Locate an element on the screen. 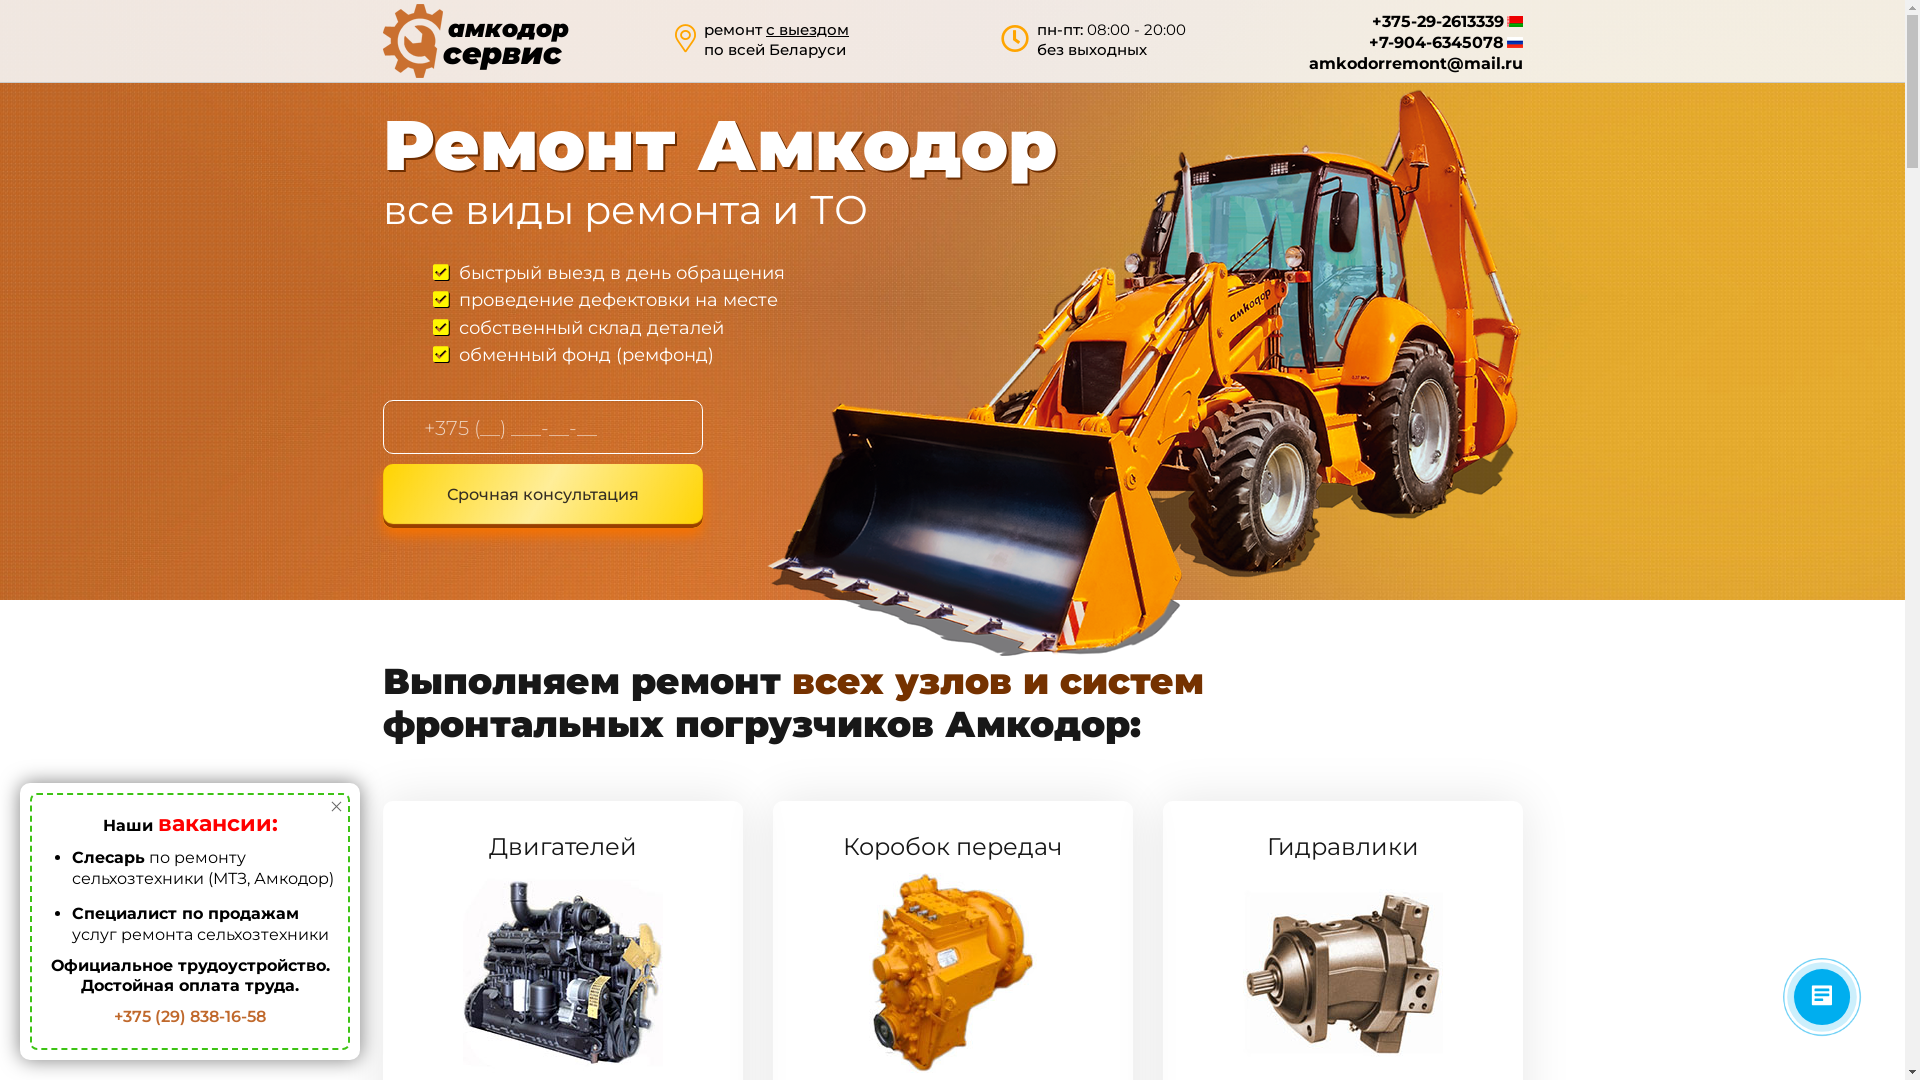 This screenshot has height=1080, width=1920. +375 (29) 838-16-58 is located at coordinates (190, 1016).